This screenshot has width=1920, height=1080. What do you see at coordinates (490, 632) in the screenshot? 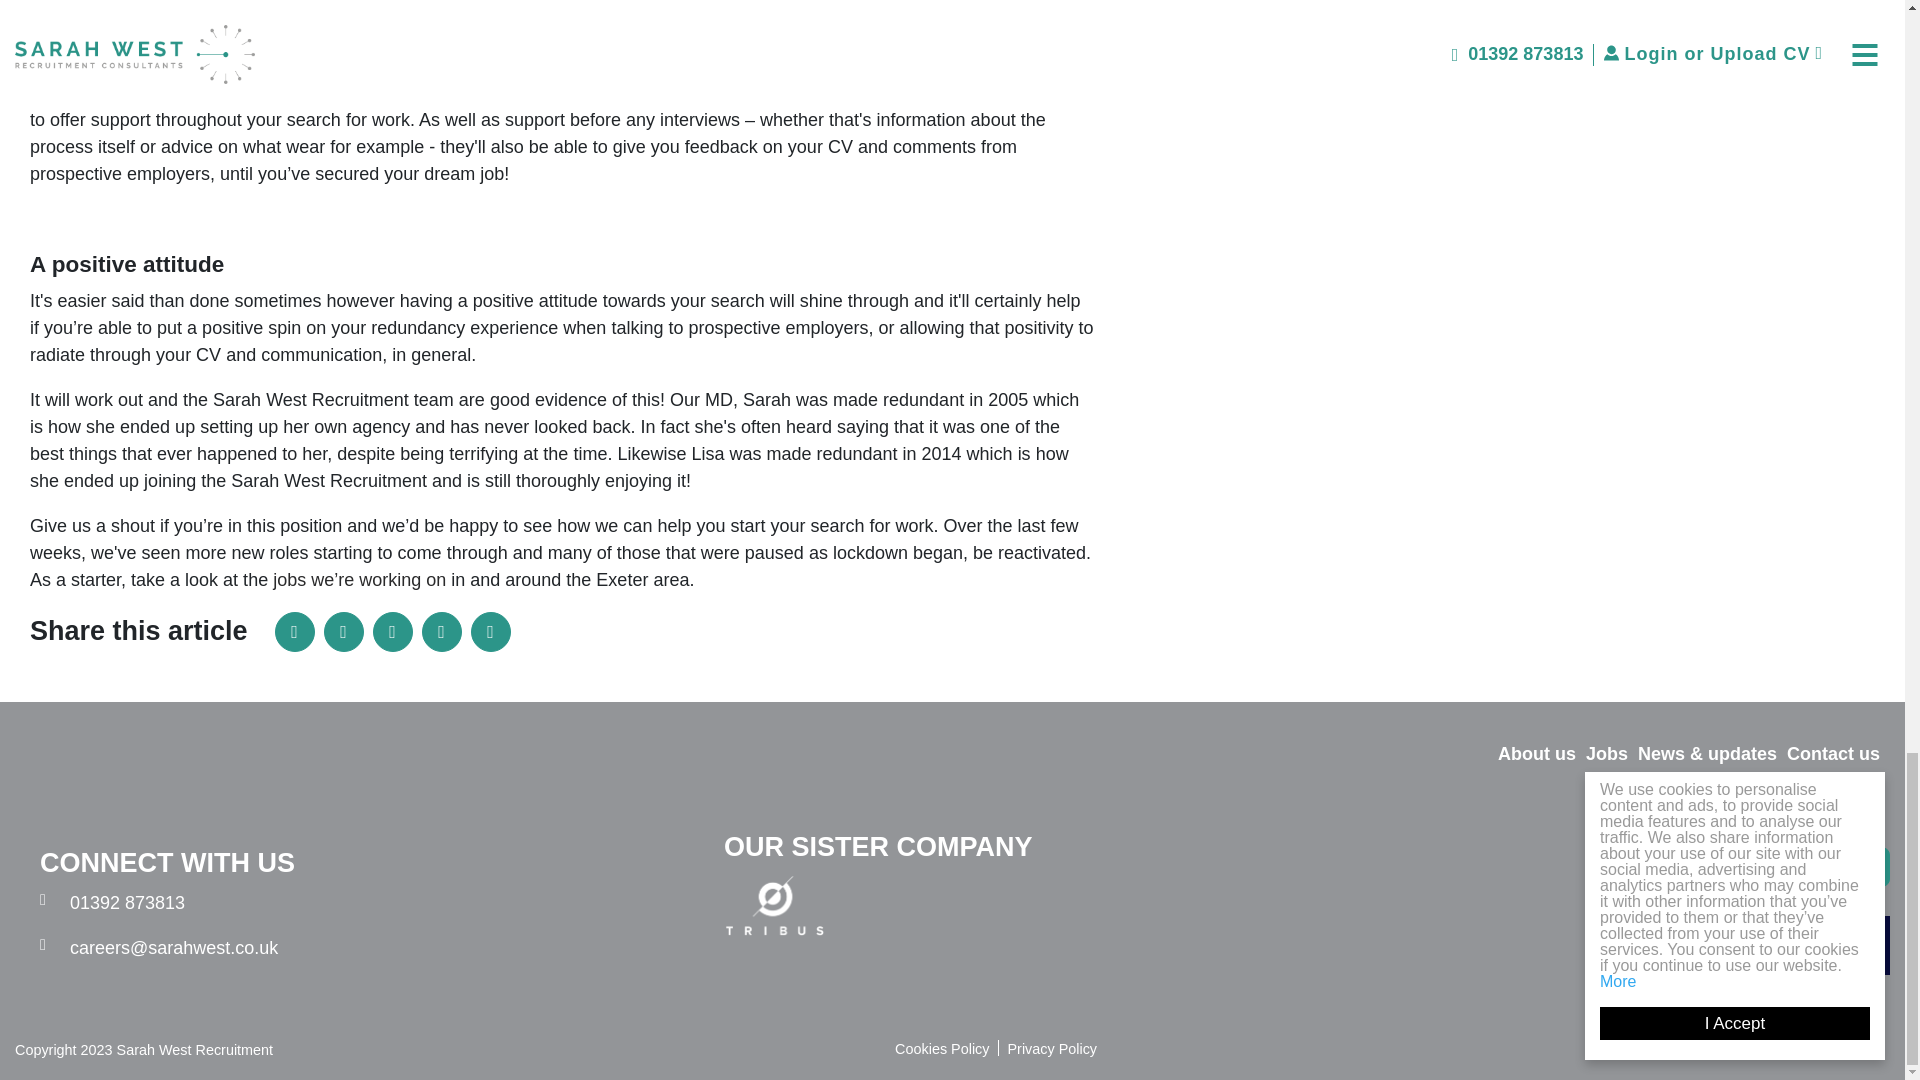
I see `Whatsapp` at bounding box center [490, 632].